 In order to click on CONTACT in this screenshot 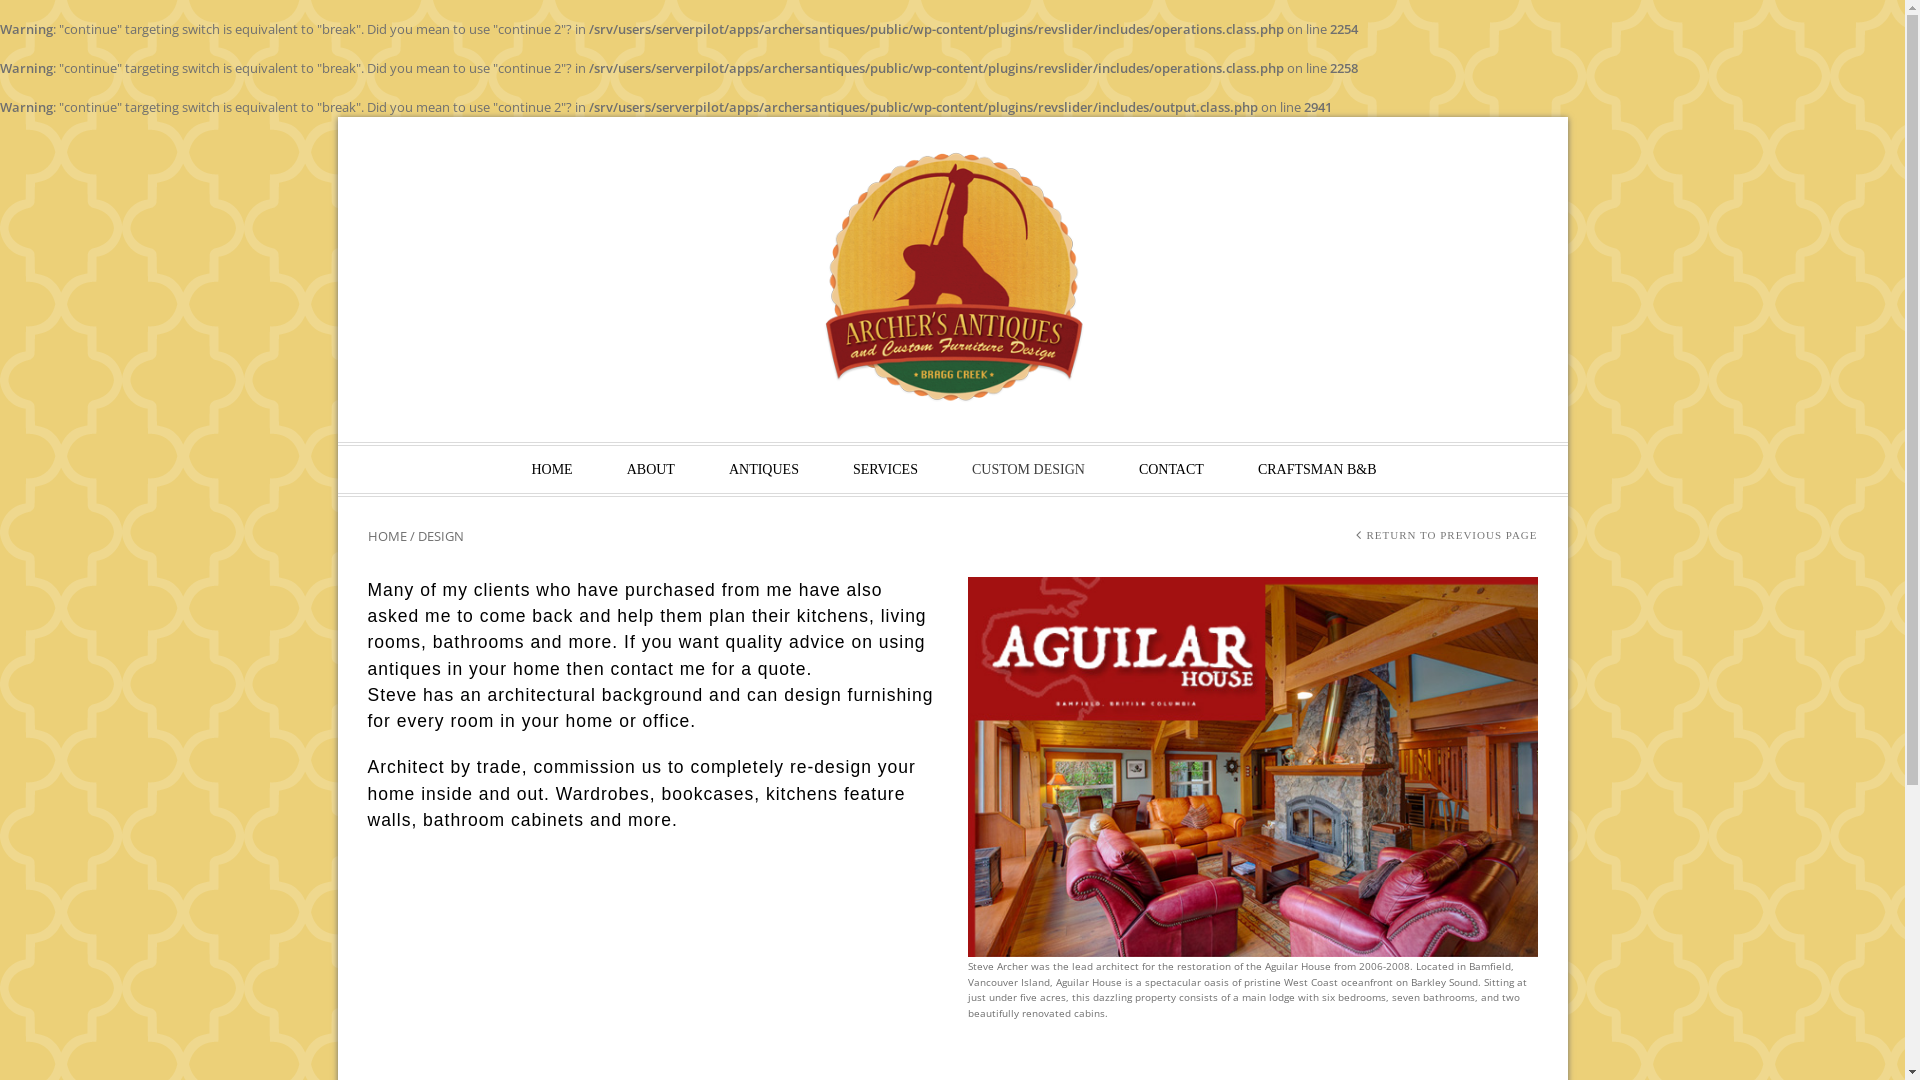, I will do `click(1172, 470)`.